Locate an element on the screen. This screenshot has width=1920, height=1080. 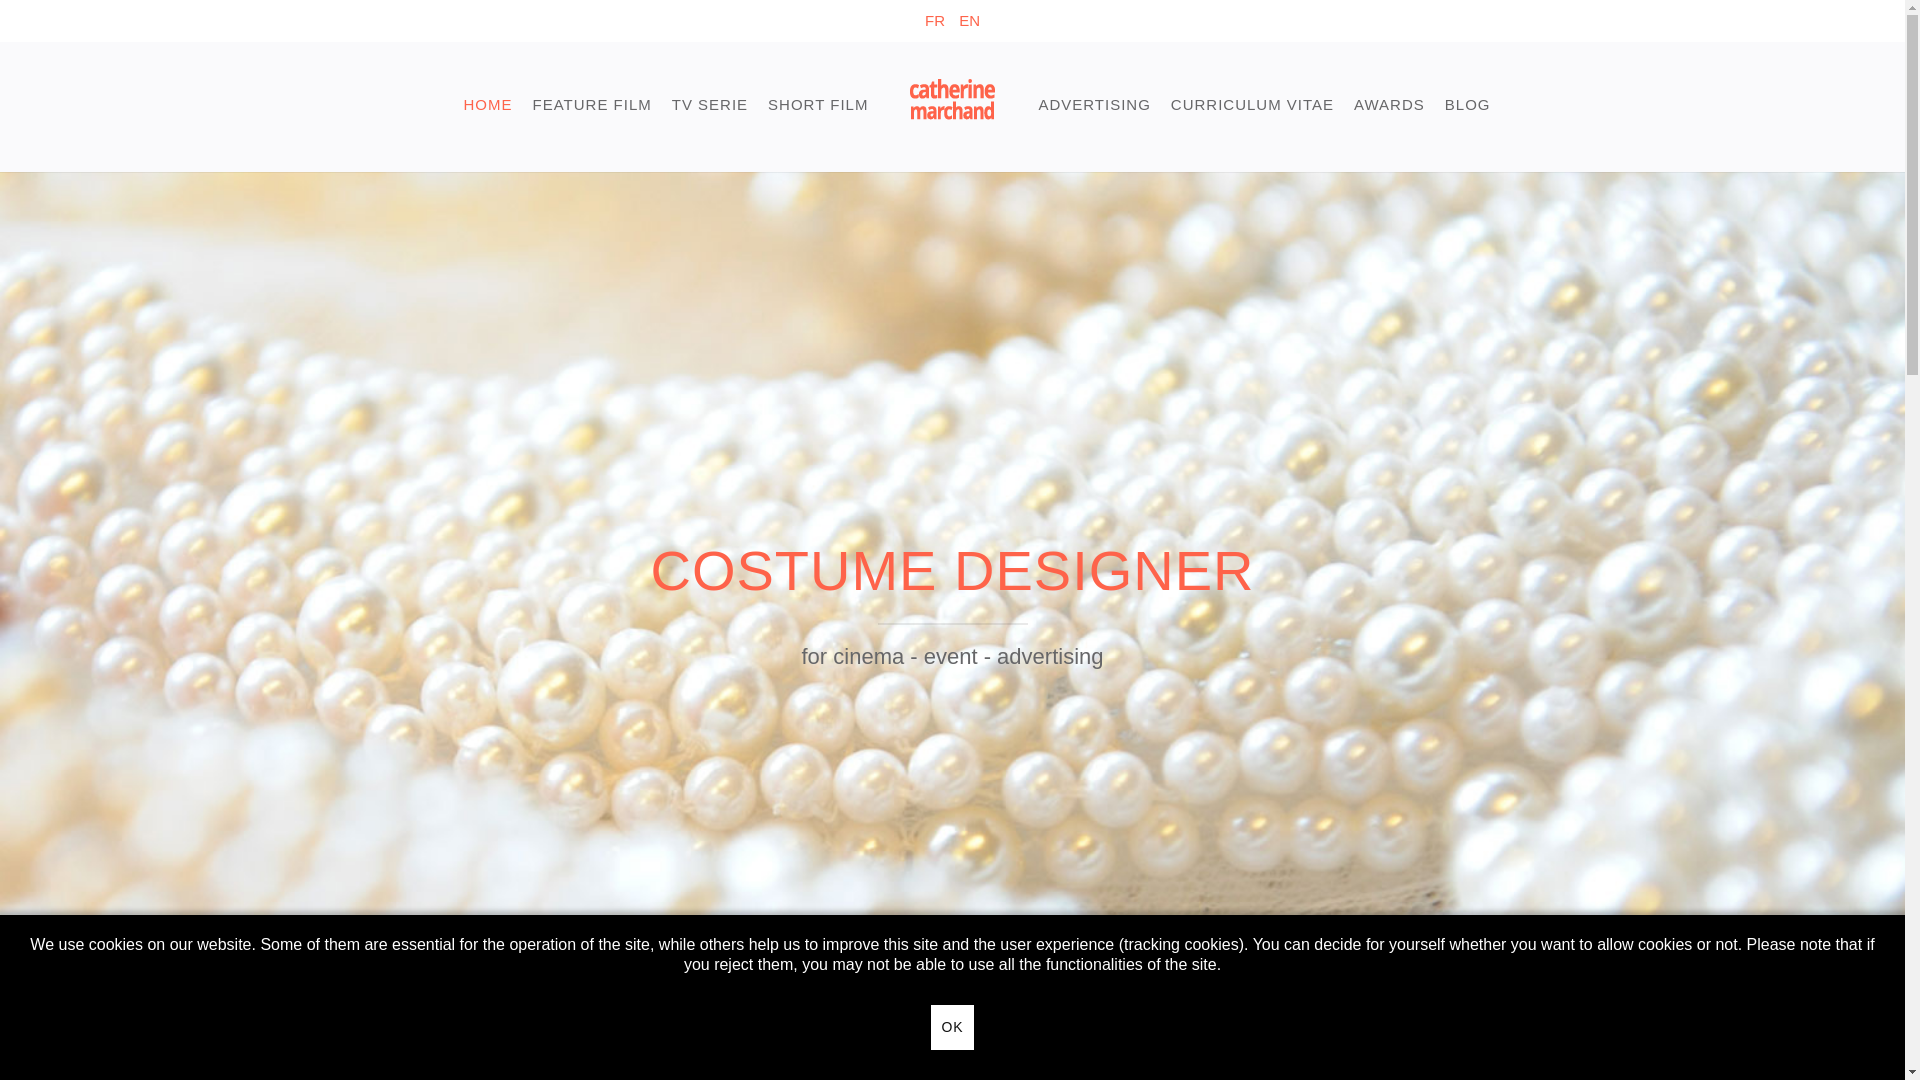
OK is located at coordinates (952, 1028).